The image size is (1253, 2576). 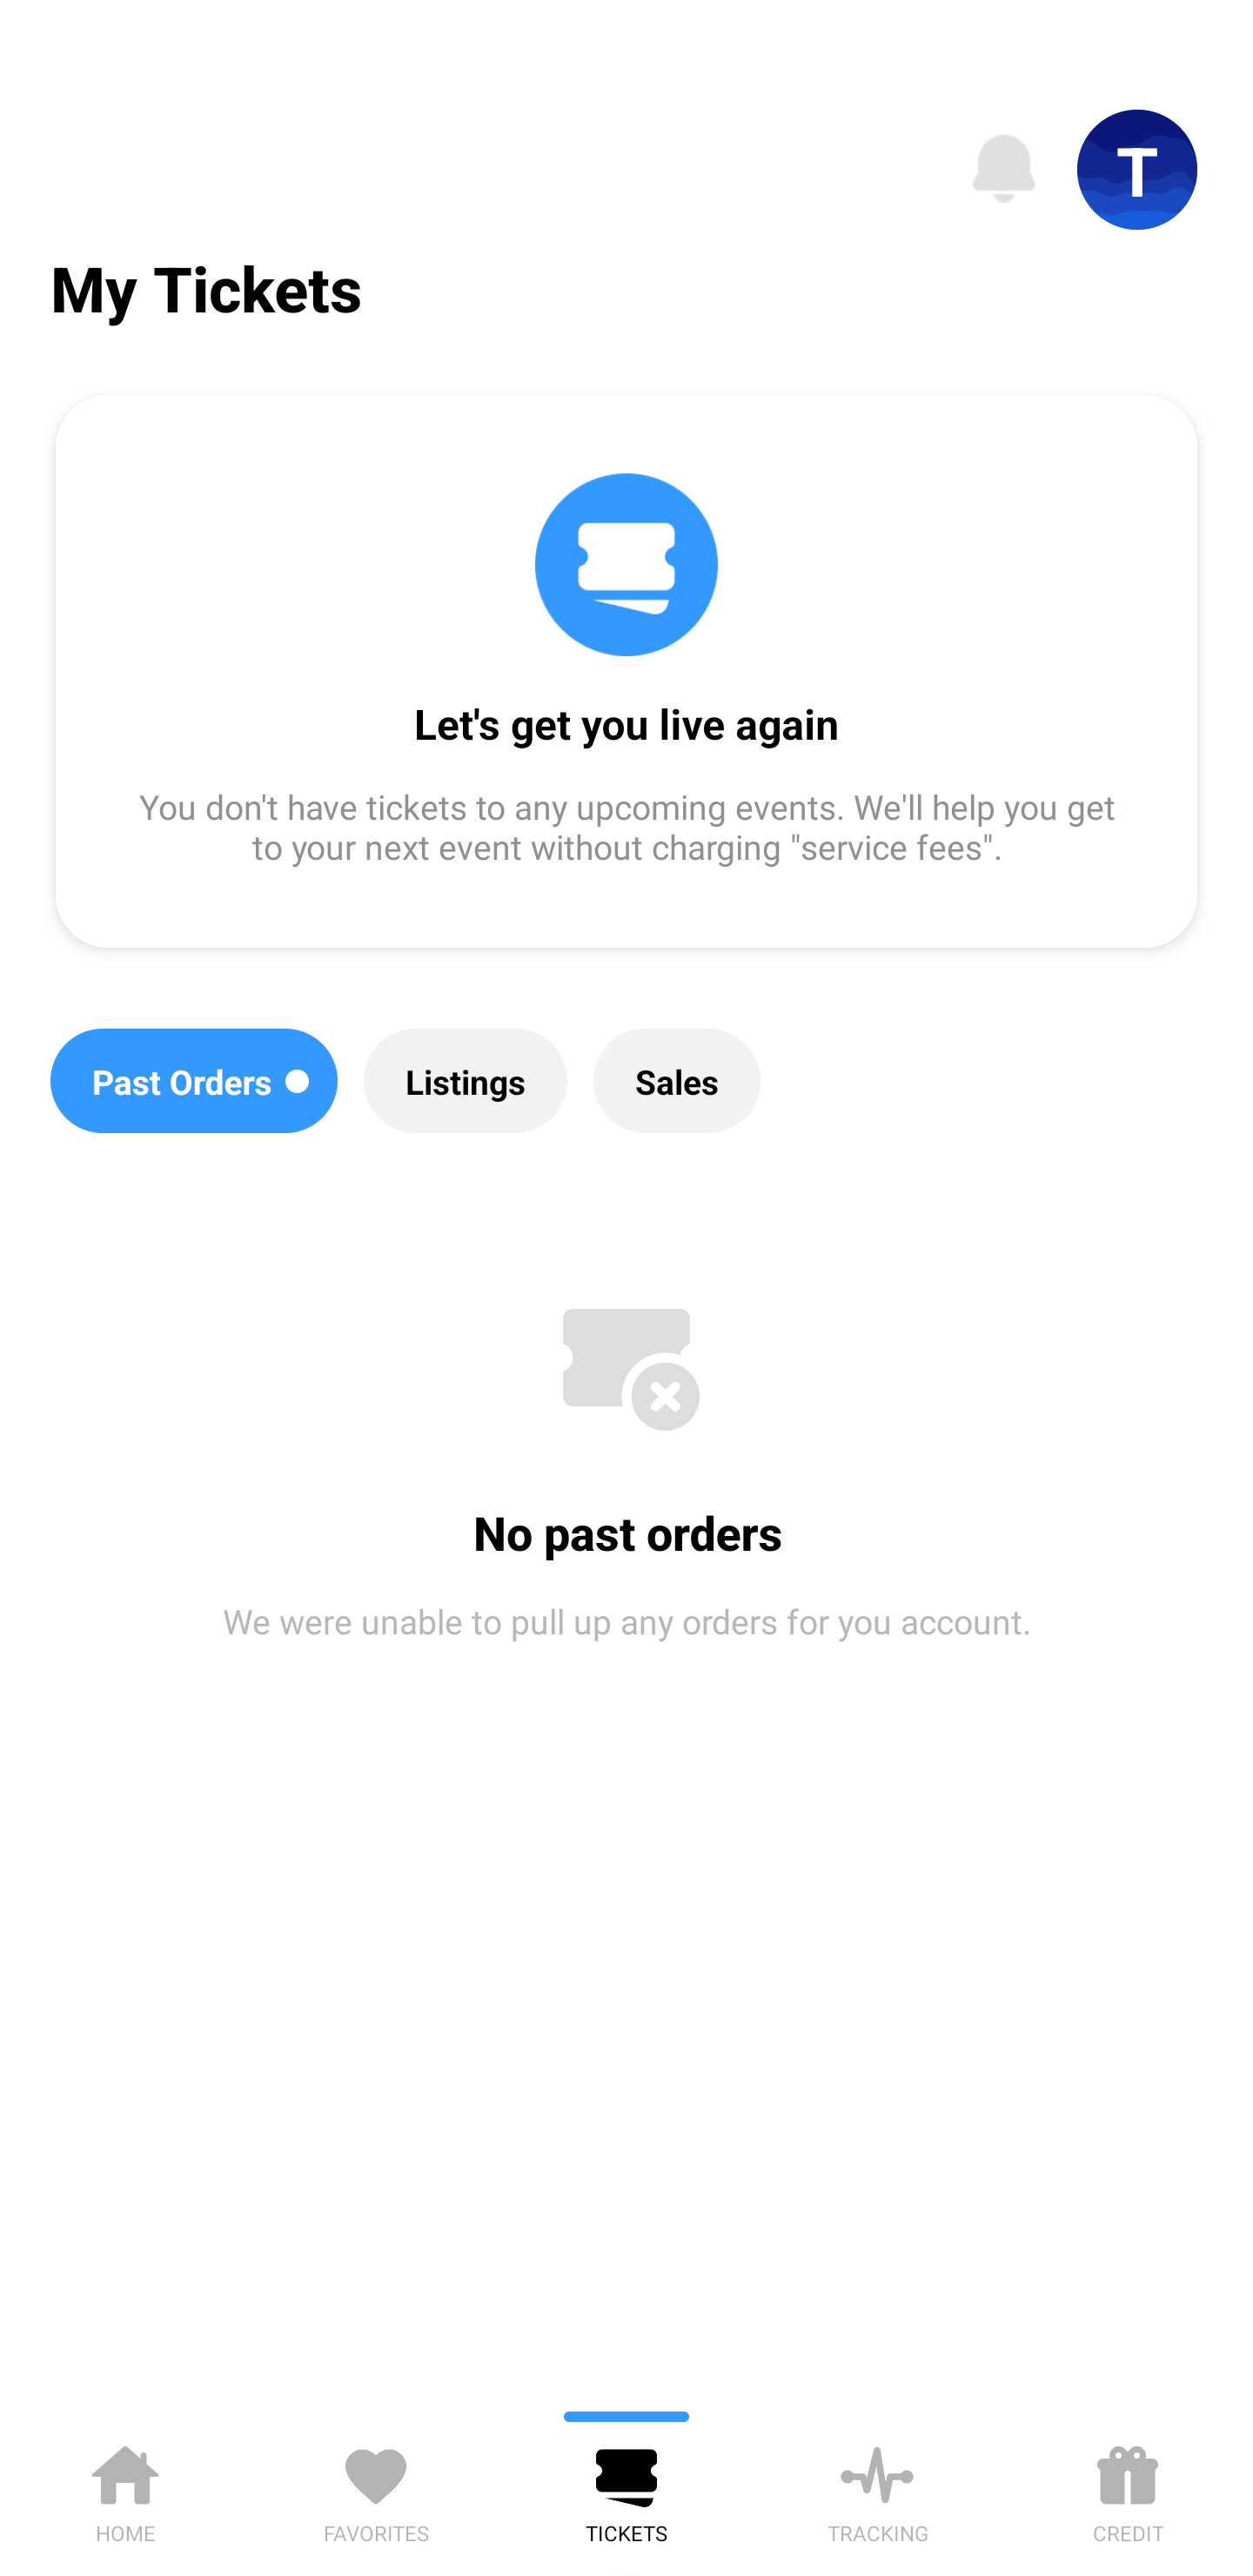 What do you see at coordinates (125, 2489) in the screenshot?
I see `HOME` at bounding box center [125, 2489].